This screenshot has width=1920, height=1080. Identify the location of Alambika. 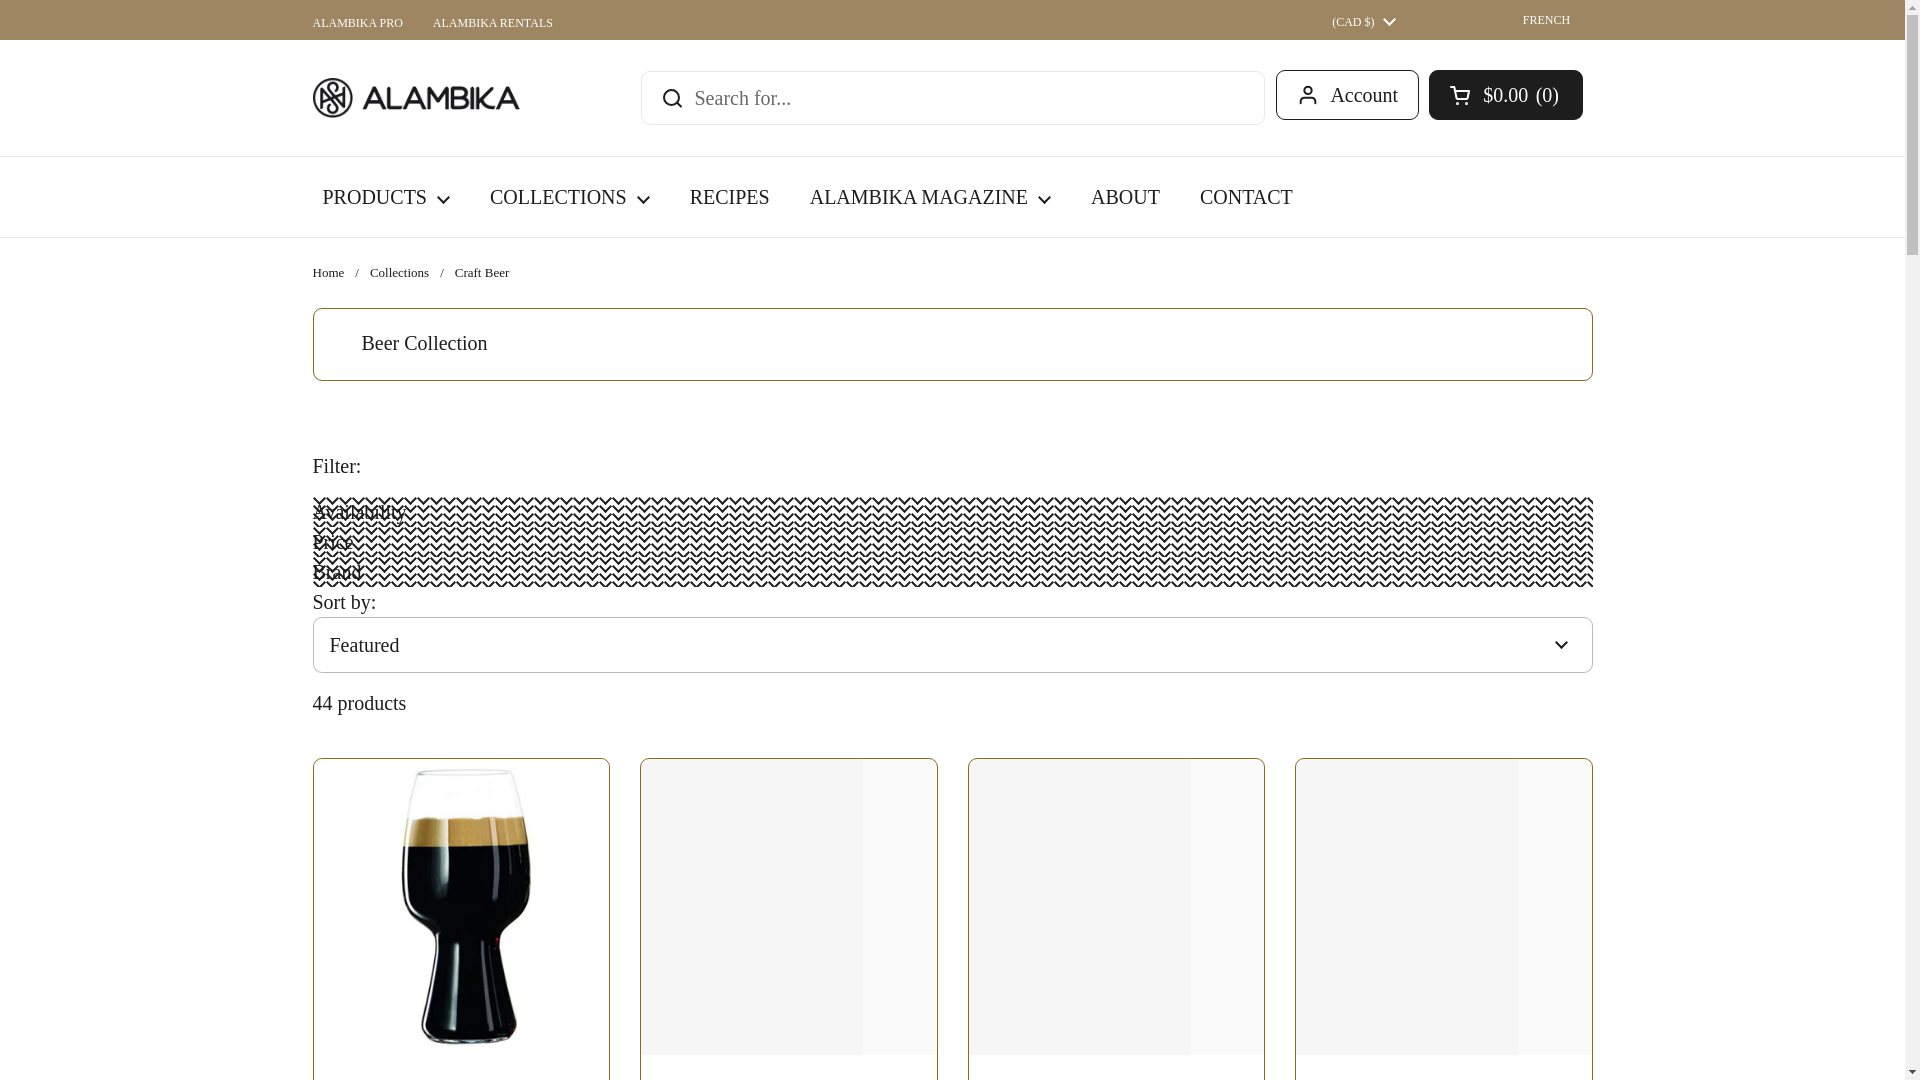
(416, 98).